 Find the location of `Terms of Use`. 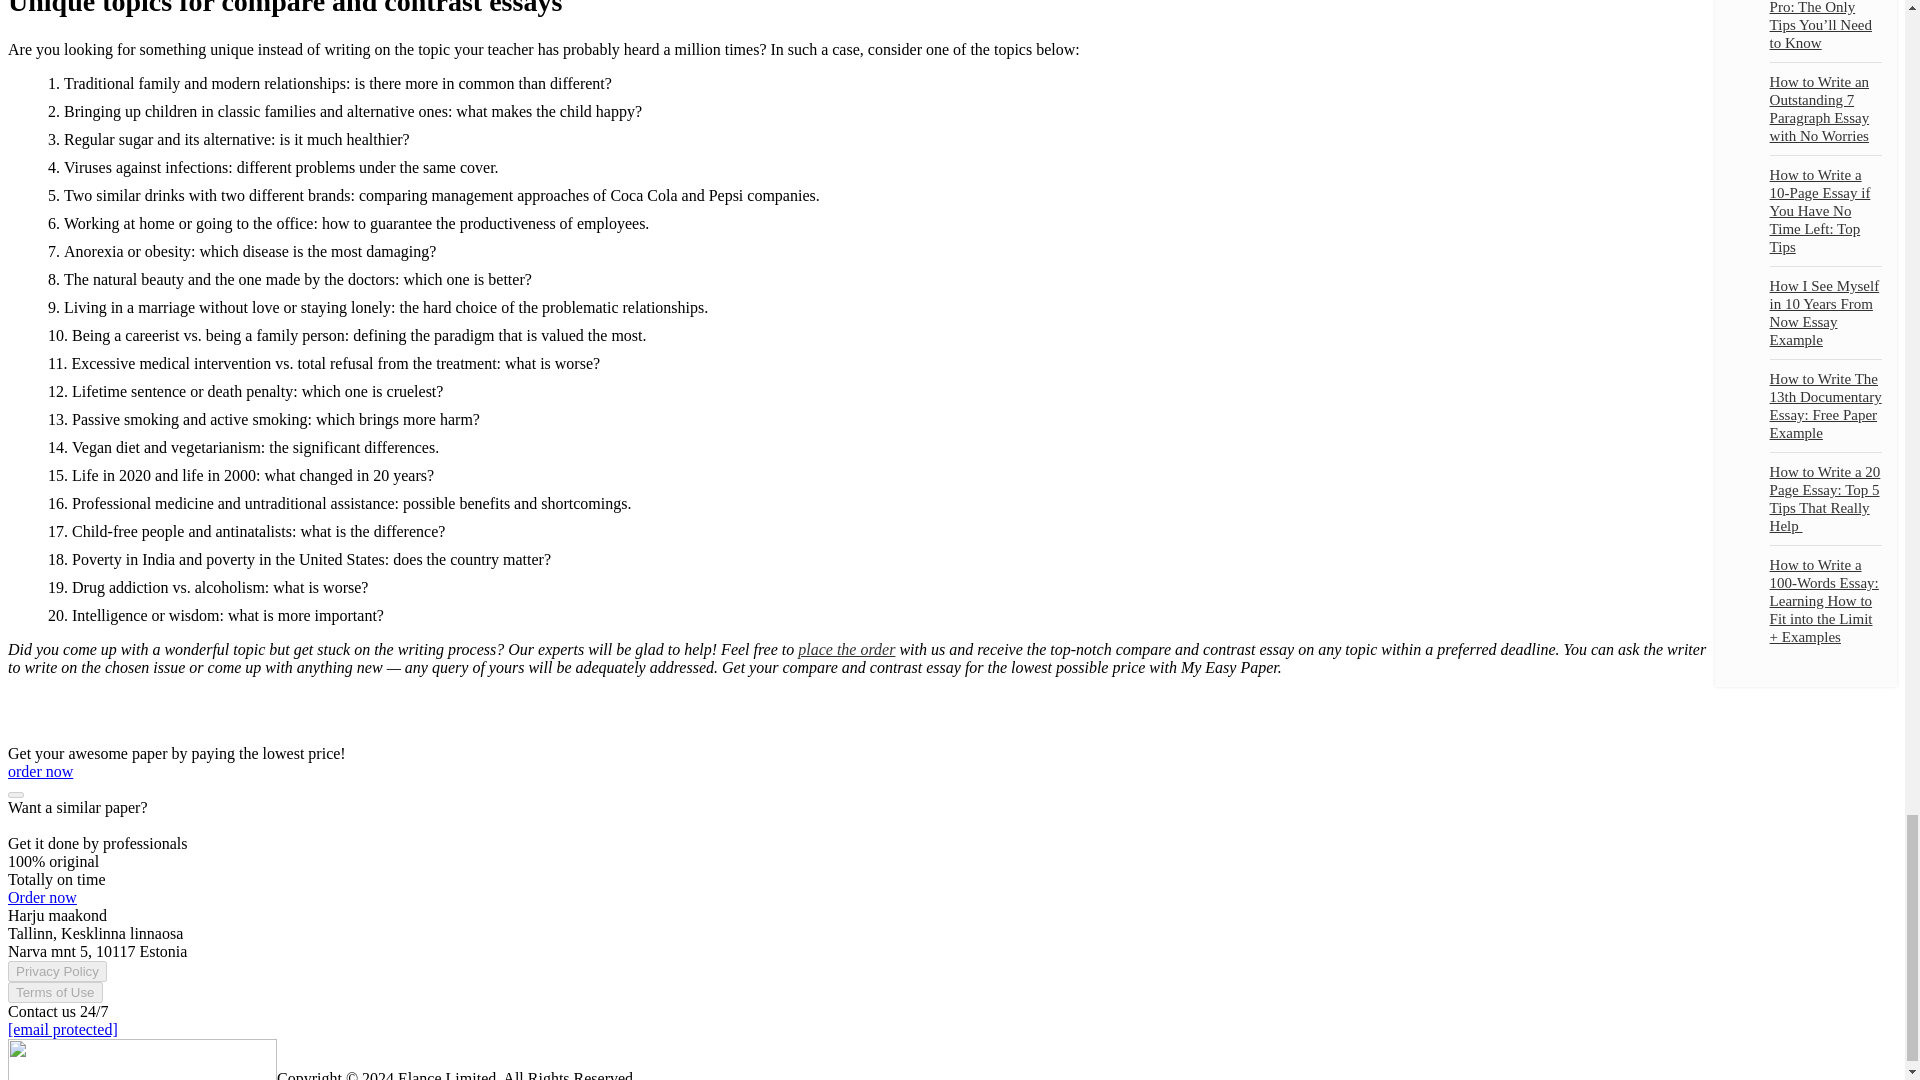

Terms of Use is located at coordinates (55, 992).